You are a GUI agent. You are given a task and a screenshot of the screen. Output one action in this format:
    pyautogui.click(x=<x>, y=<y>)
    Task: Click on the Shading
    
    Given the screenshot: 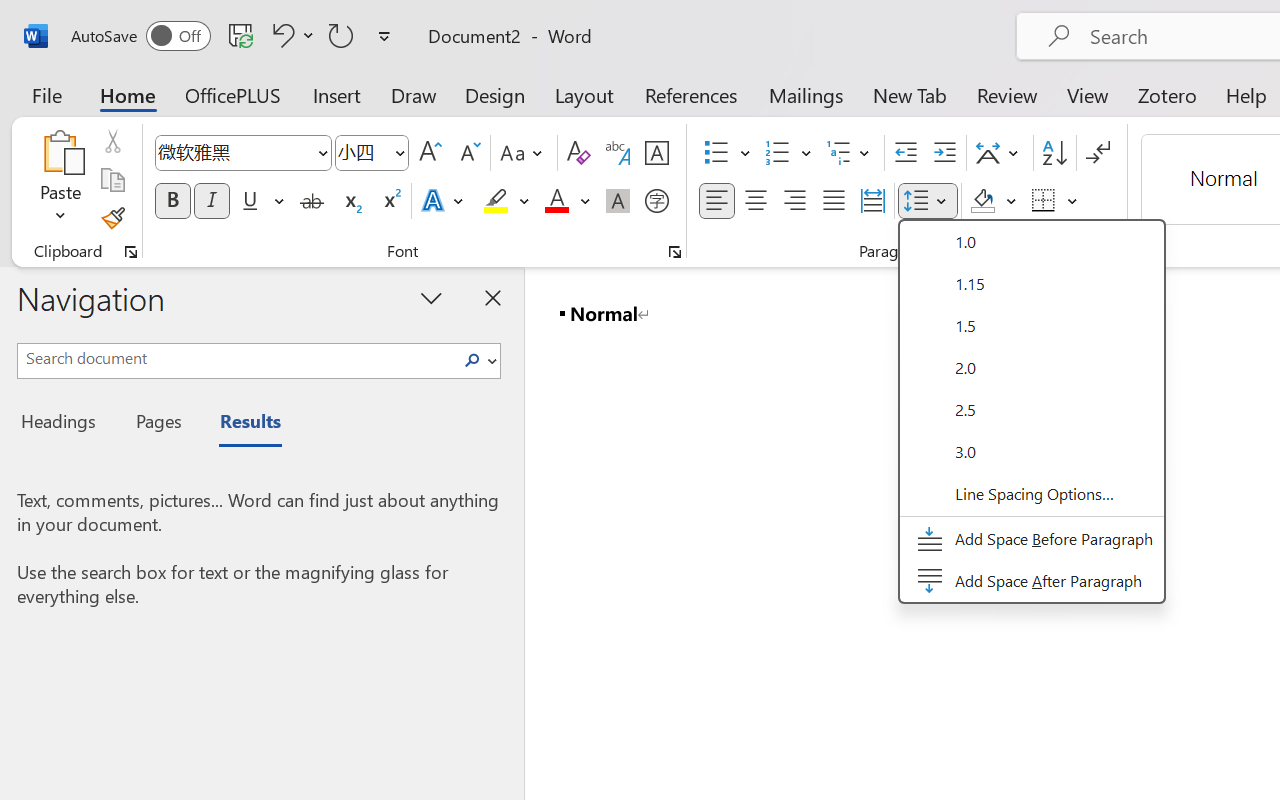 What is the action you would take?
    pyautogui.click(x=994, y=201)
    